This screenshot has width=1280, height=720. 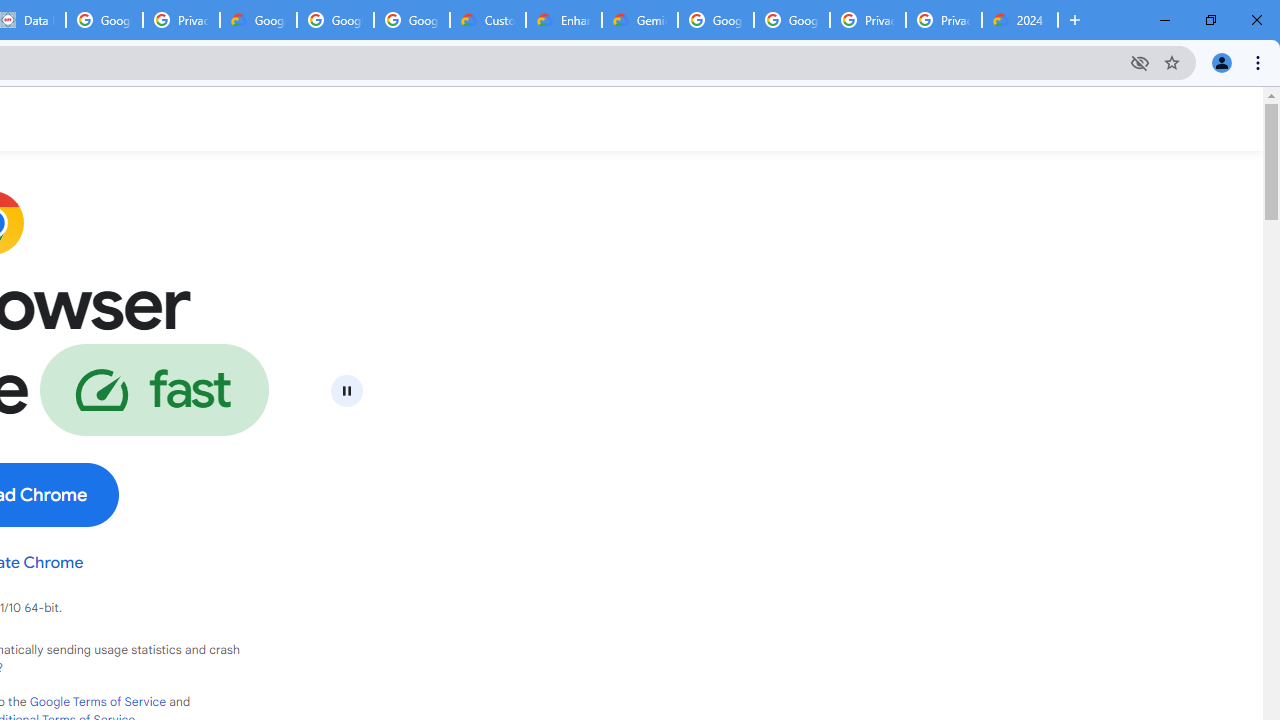 I want to click on Gemini for Business and Developers | Google Cloud, so click(x=640, y=20).